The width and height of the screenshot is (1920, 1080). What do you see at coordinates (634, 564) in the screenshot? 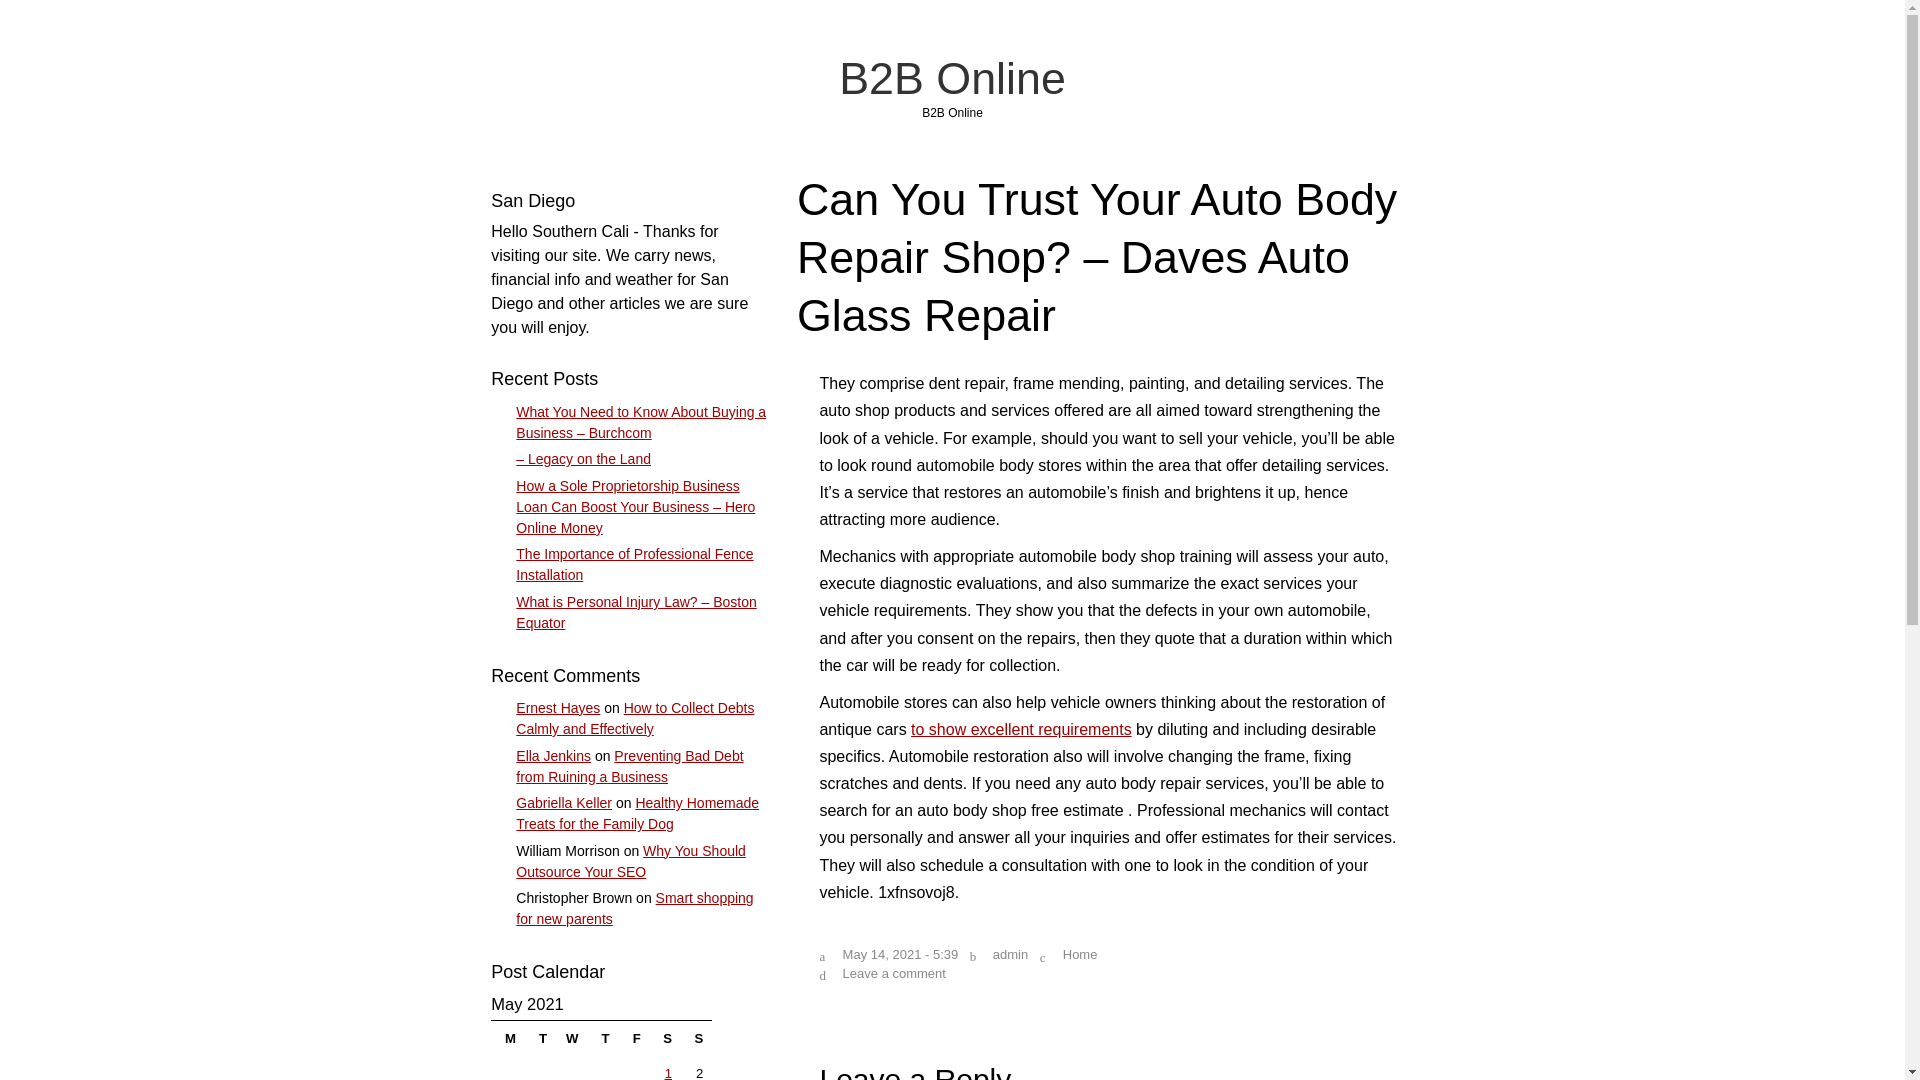
I see `The Importance of Professional Fence Installation` at bounding box center [634, 564].